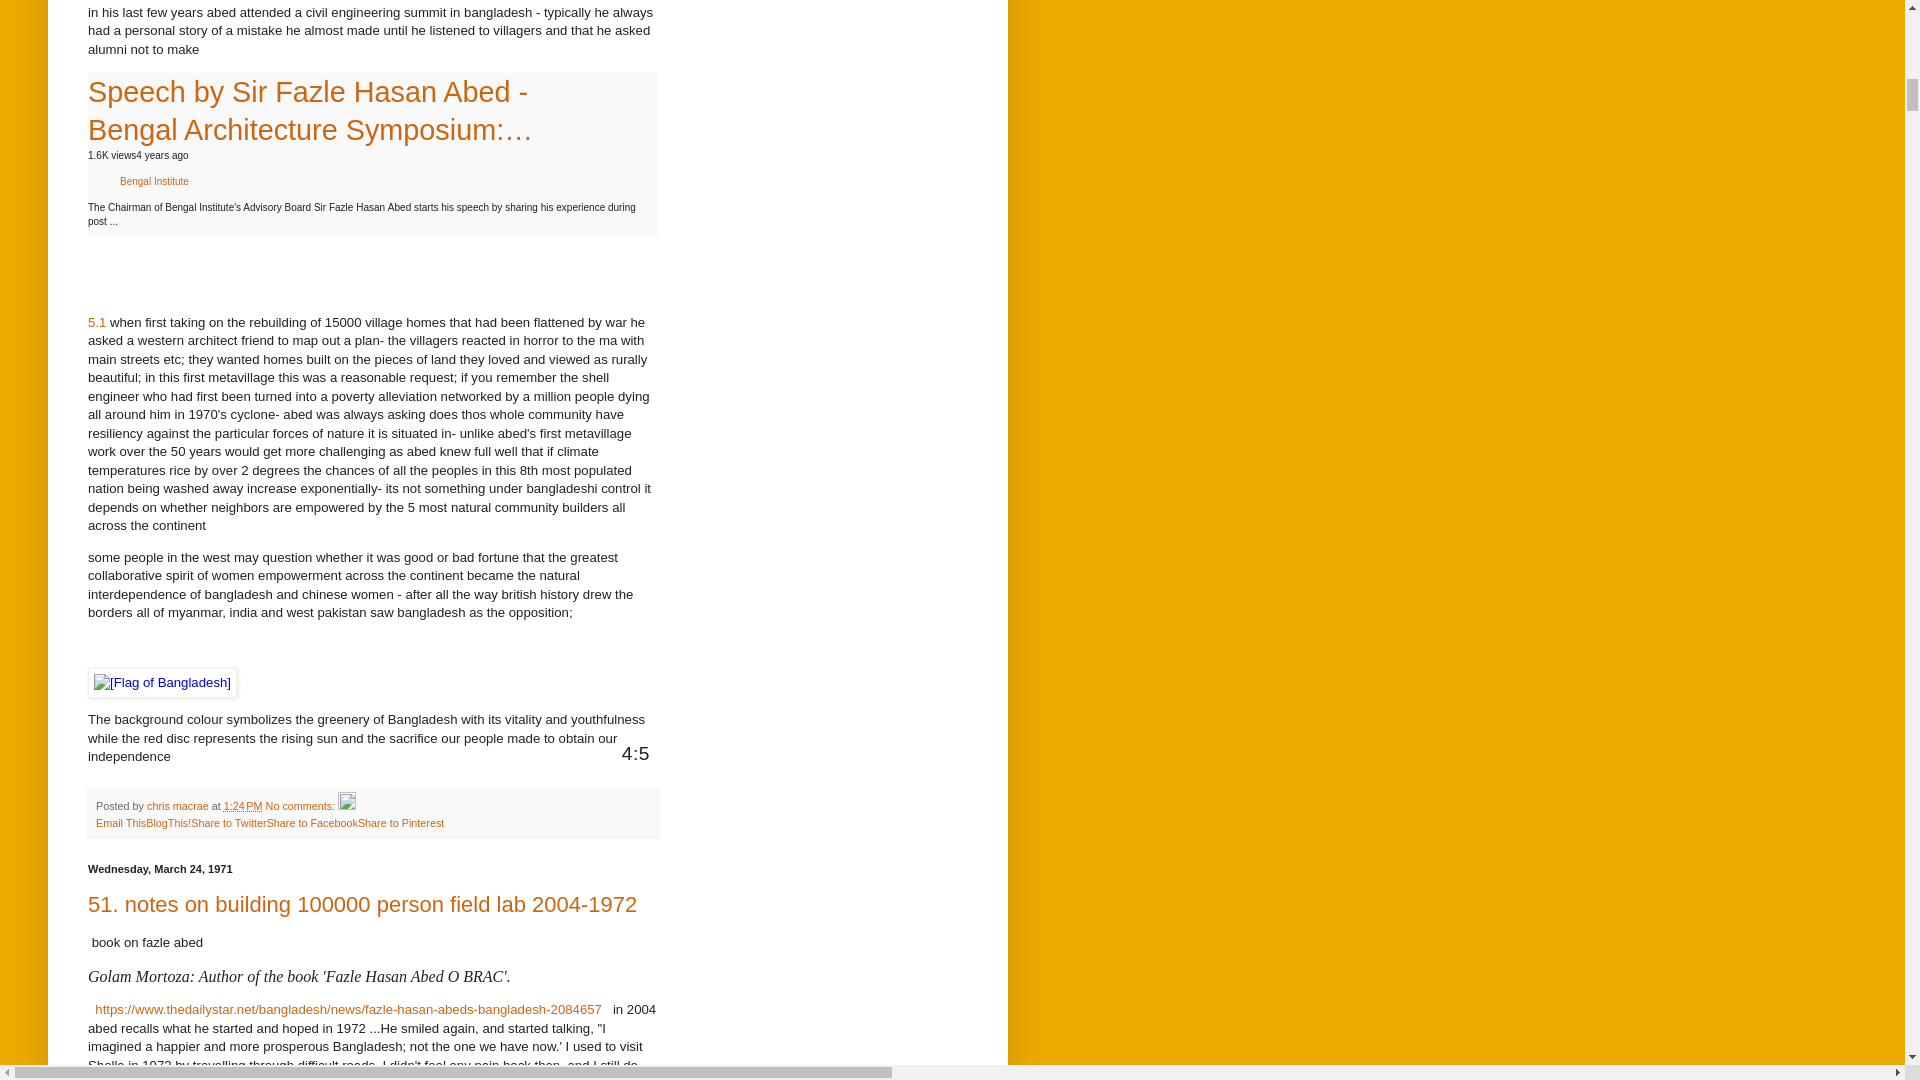 The height and width of the screenshot is (1080, 1920). I want to click on Share to Facebook, so click(312, 822).